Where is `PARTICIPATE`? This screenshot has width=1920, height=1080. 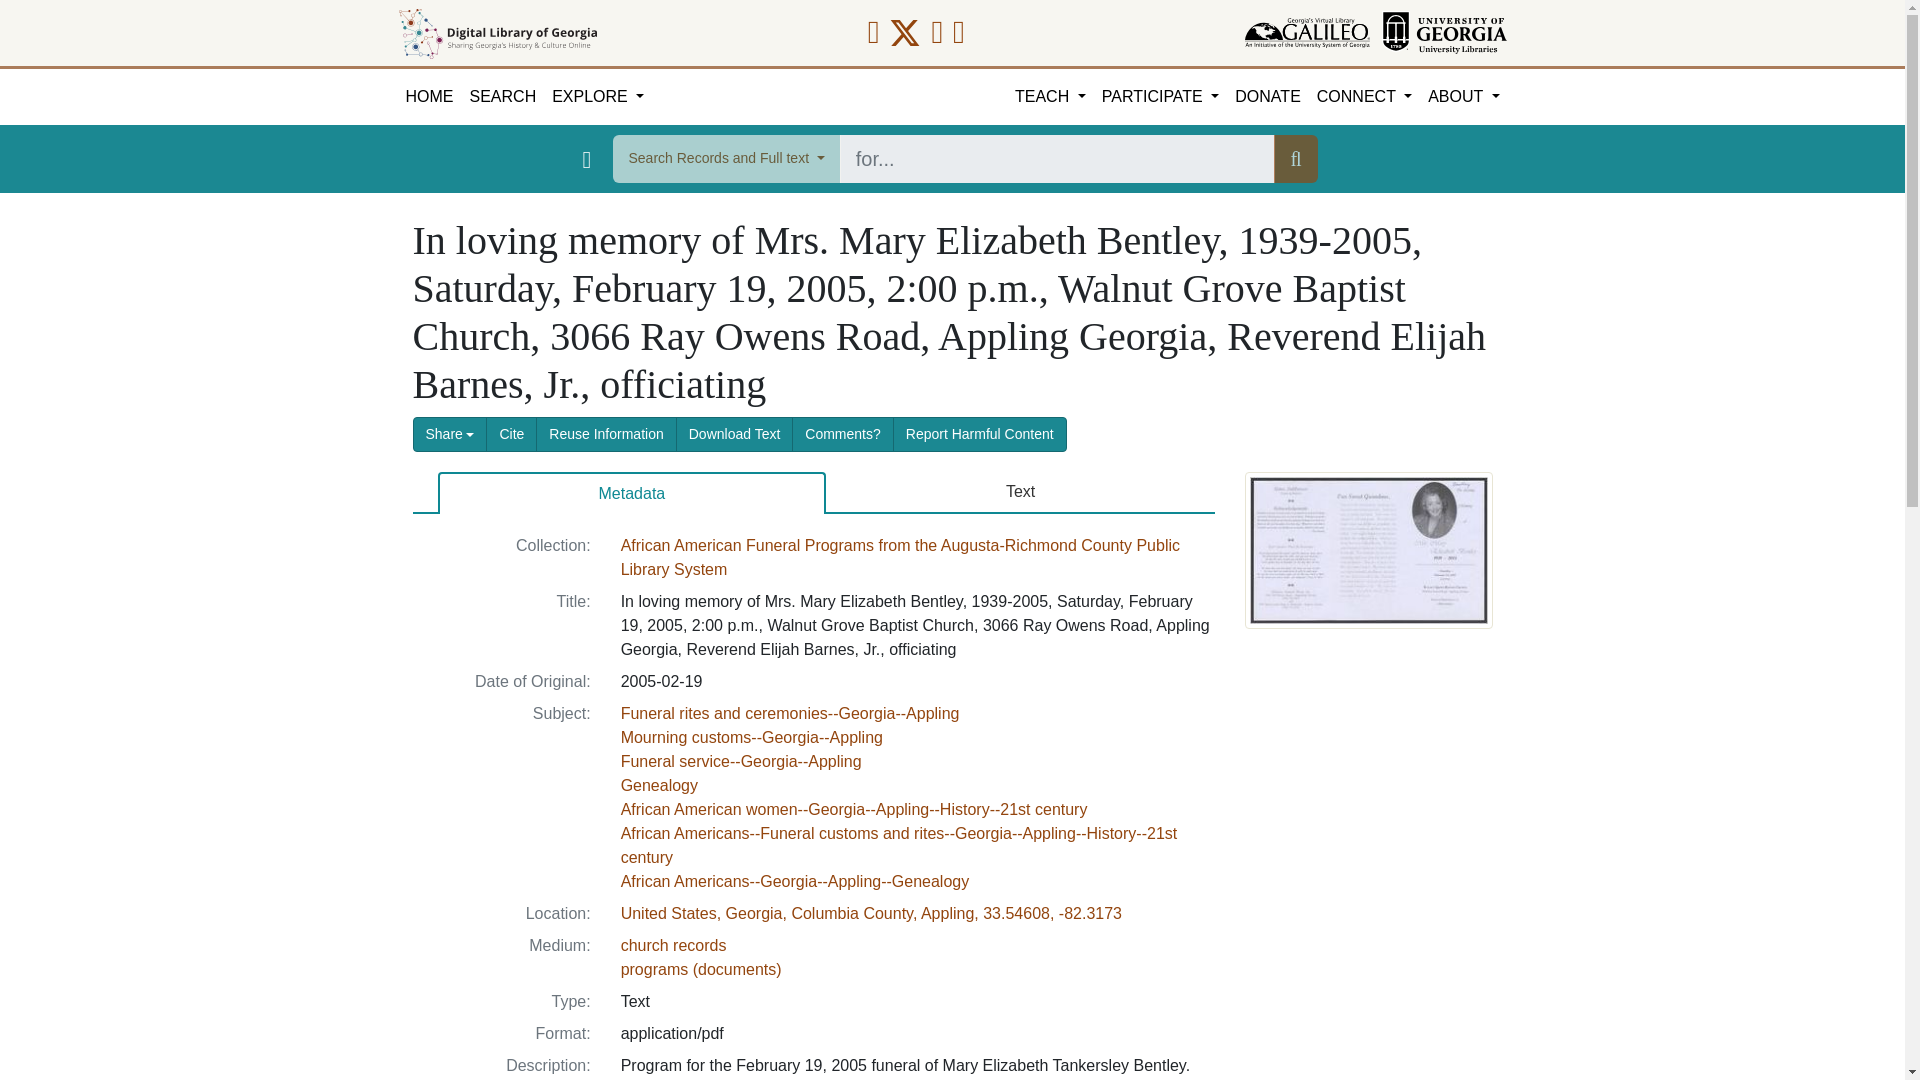
PARTICIPATE is located at coordinates (1161, 97).